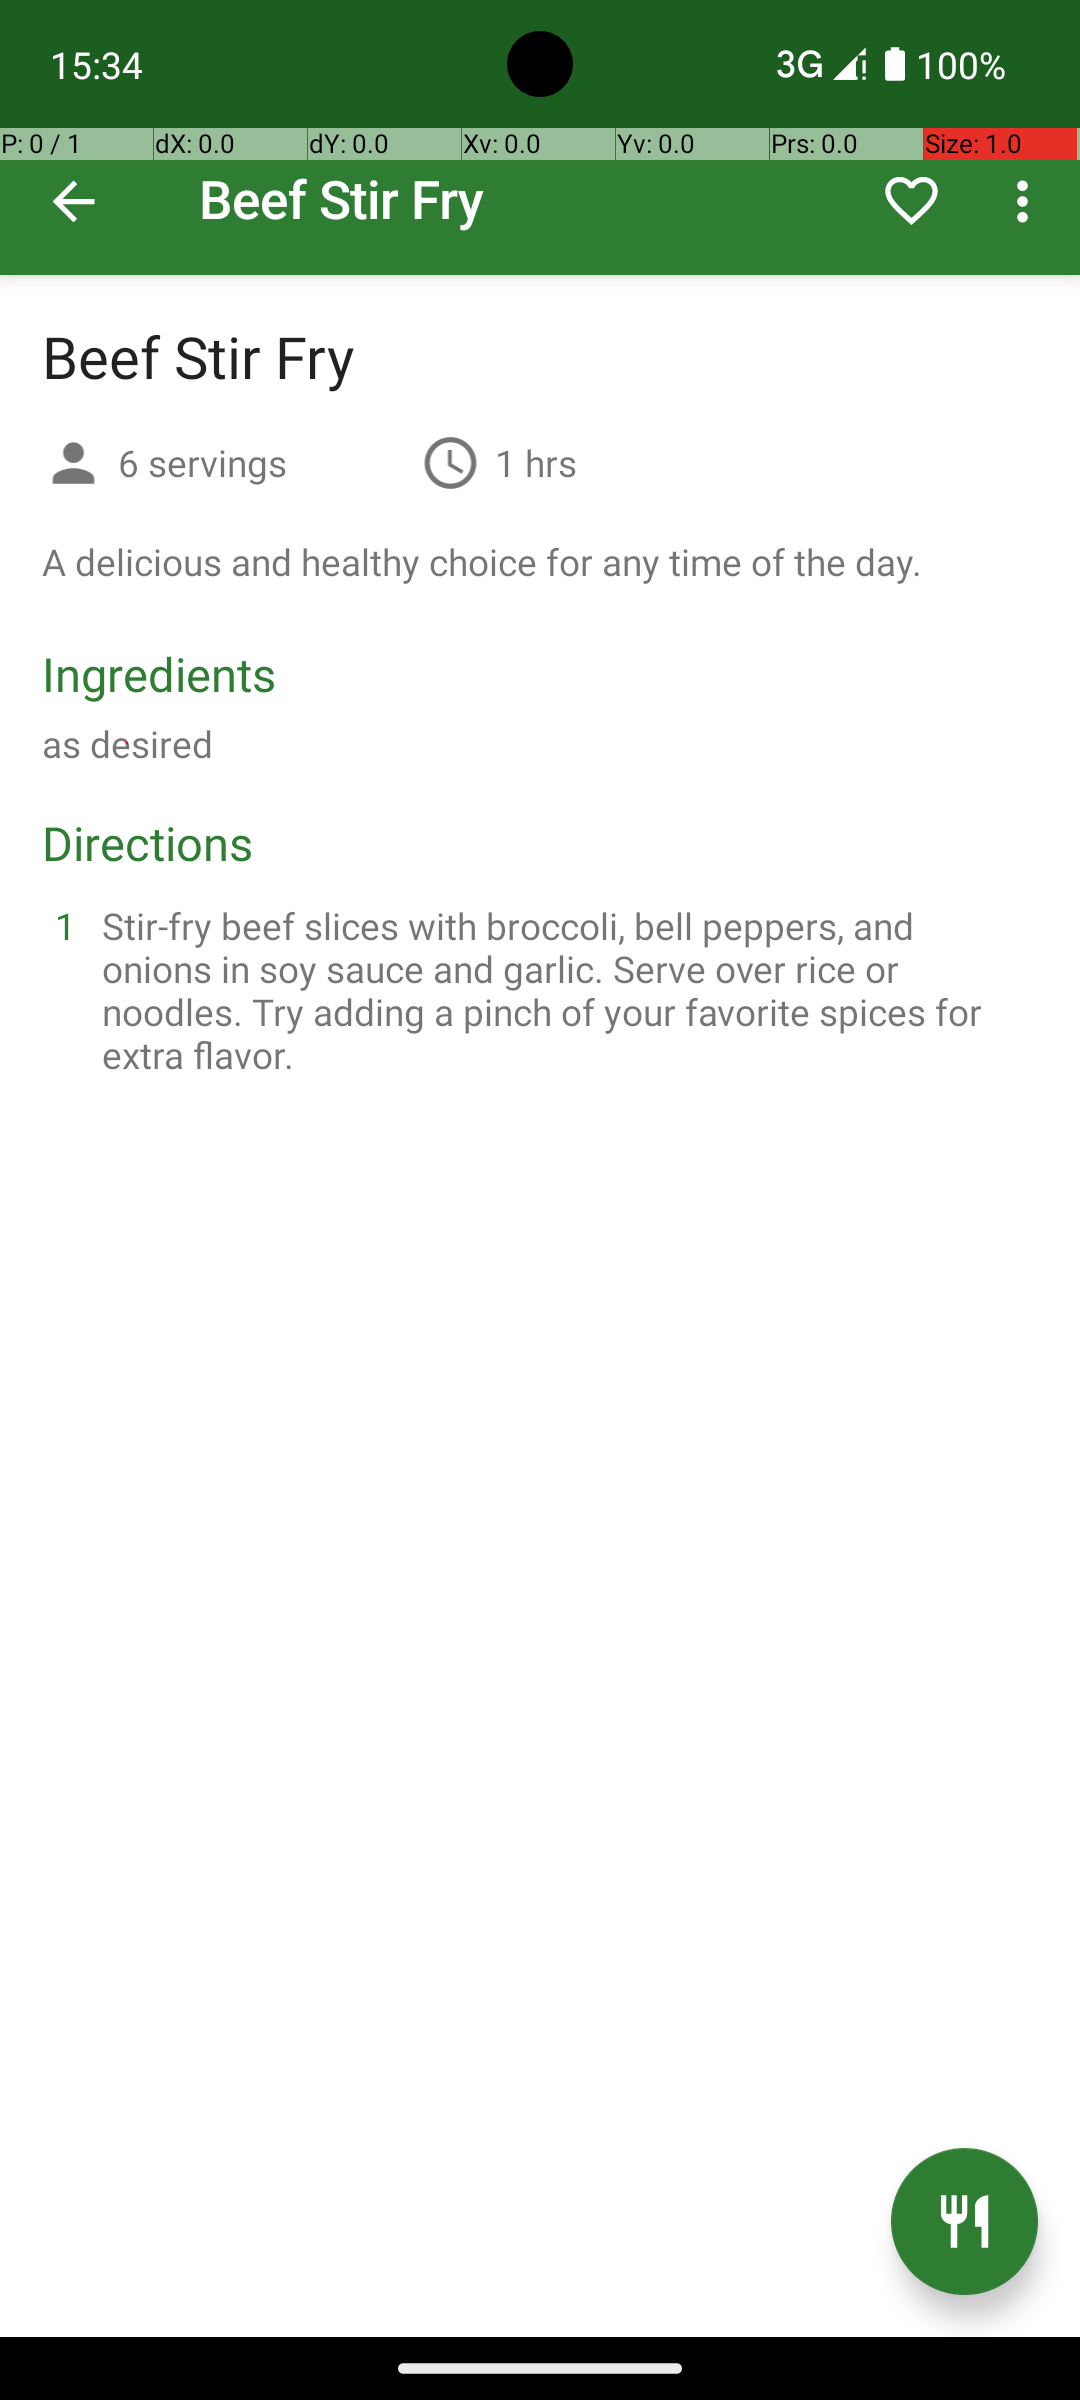 The height and width of the screenshot is (2400, 1080). What do you see at coordinates (536, 462) in the screenshot?
I see `1 hrs` at bounding box center [536, 462].